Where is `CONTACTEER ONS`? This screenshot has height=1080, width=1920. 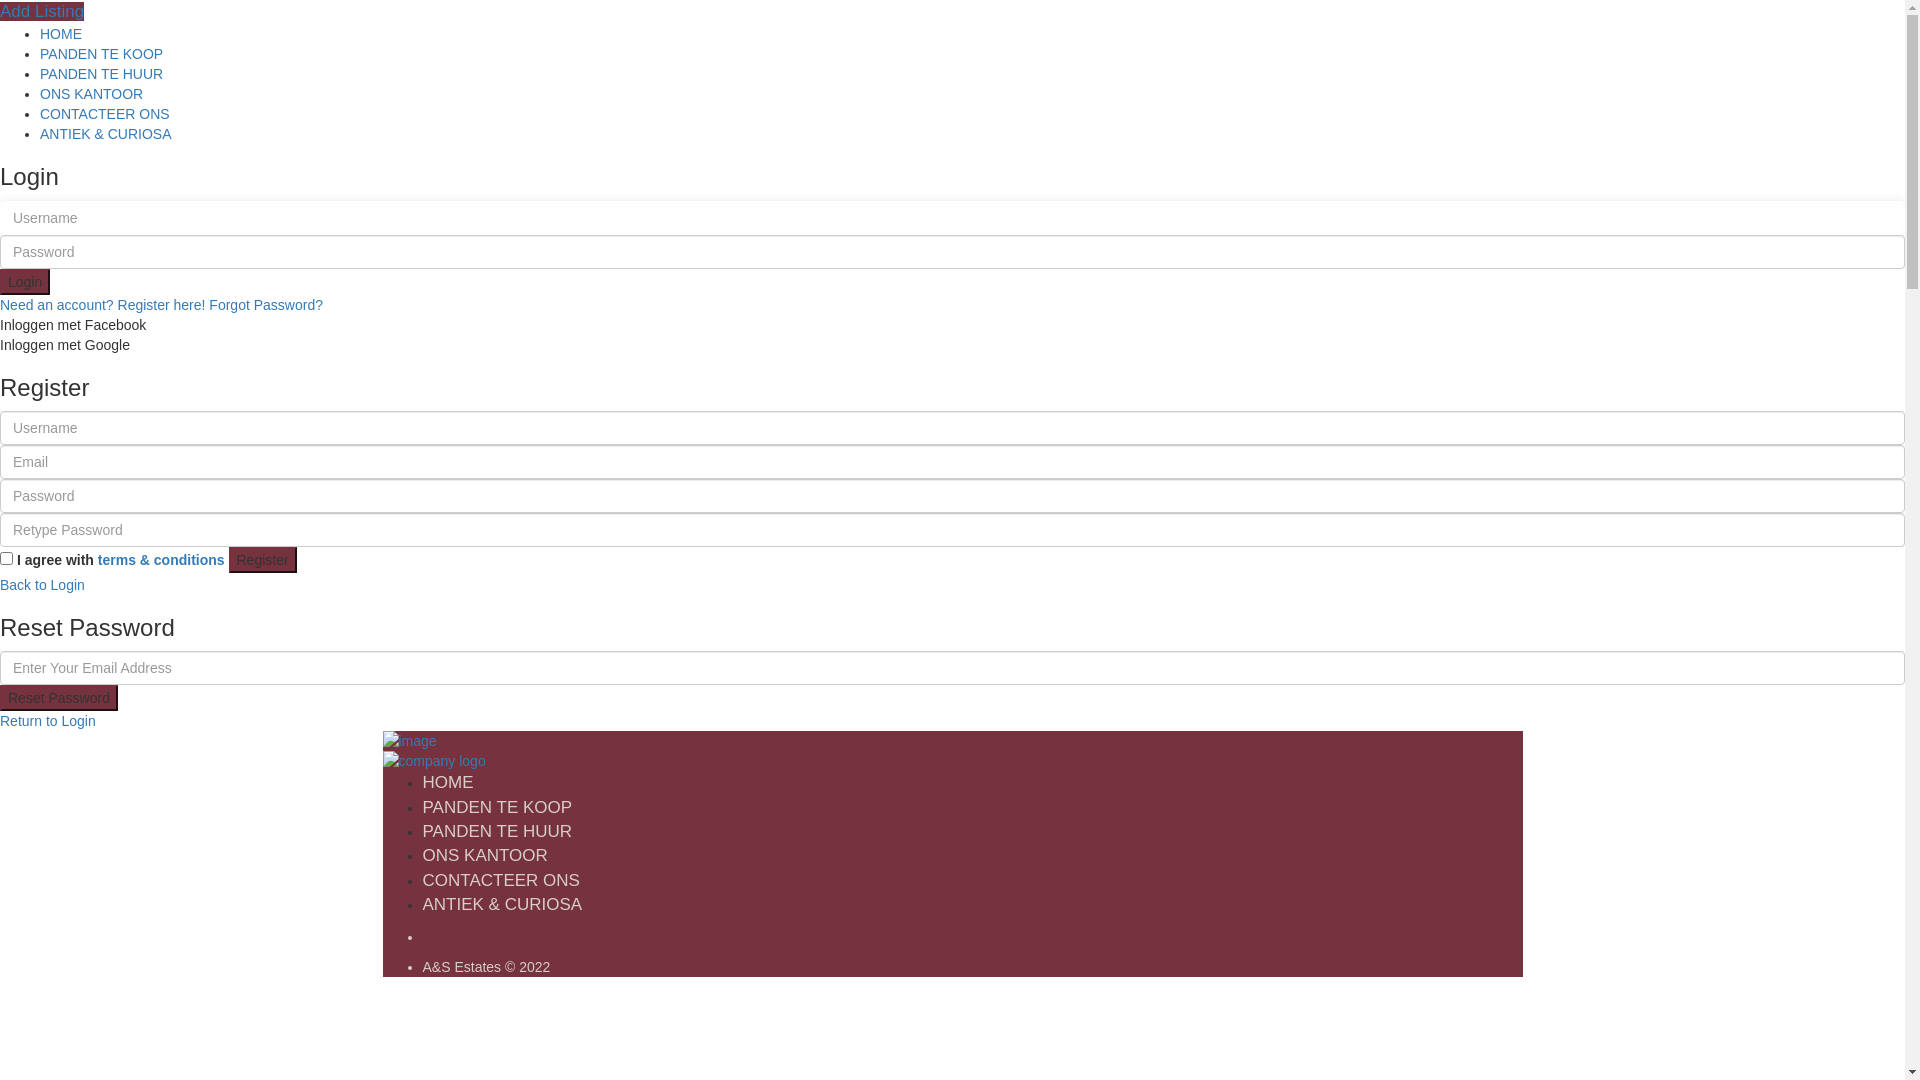
CONTACTEER ONS is located at coordinates (105, 114).